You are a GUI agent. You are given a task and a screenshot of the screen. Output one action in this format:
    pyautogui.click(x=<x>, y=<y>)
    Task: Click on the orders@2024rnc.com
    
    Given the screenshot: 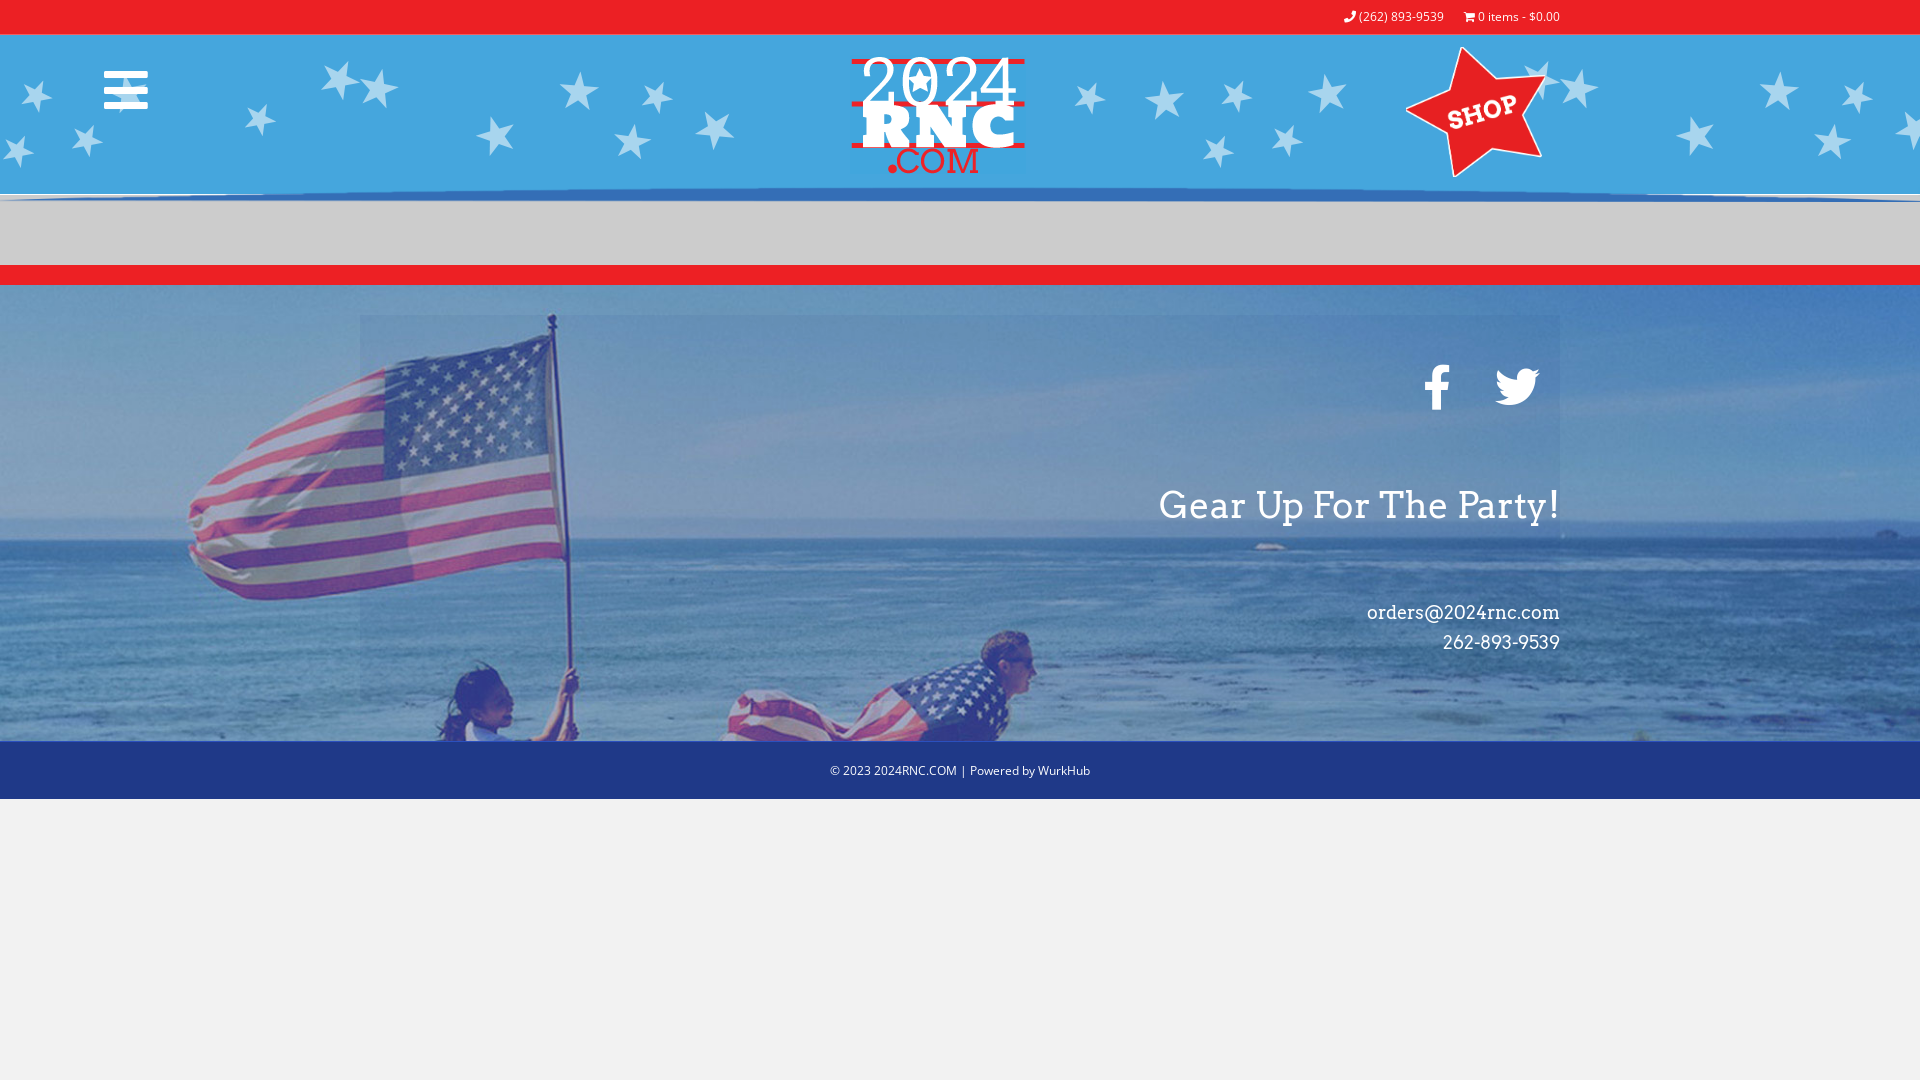 What is the action you would take?
    pyautogui.click(x=1464, y=612)
    